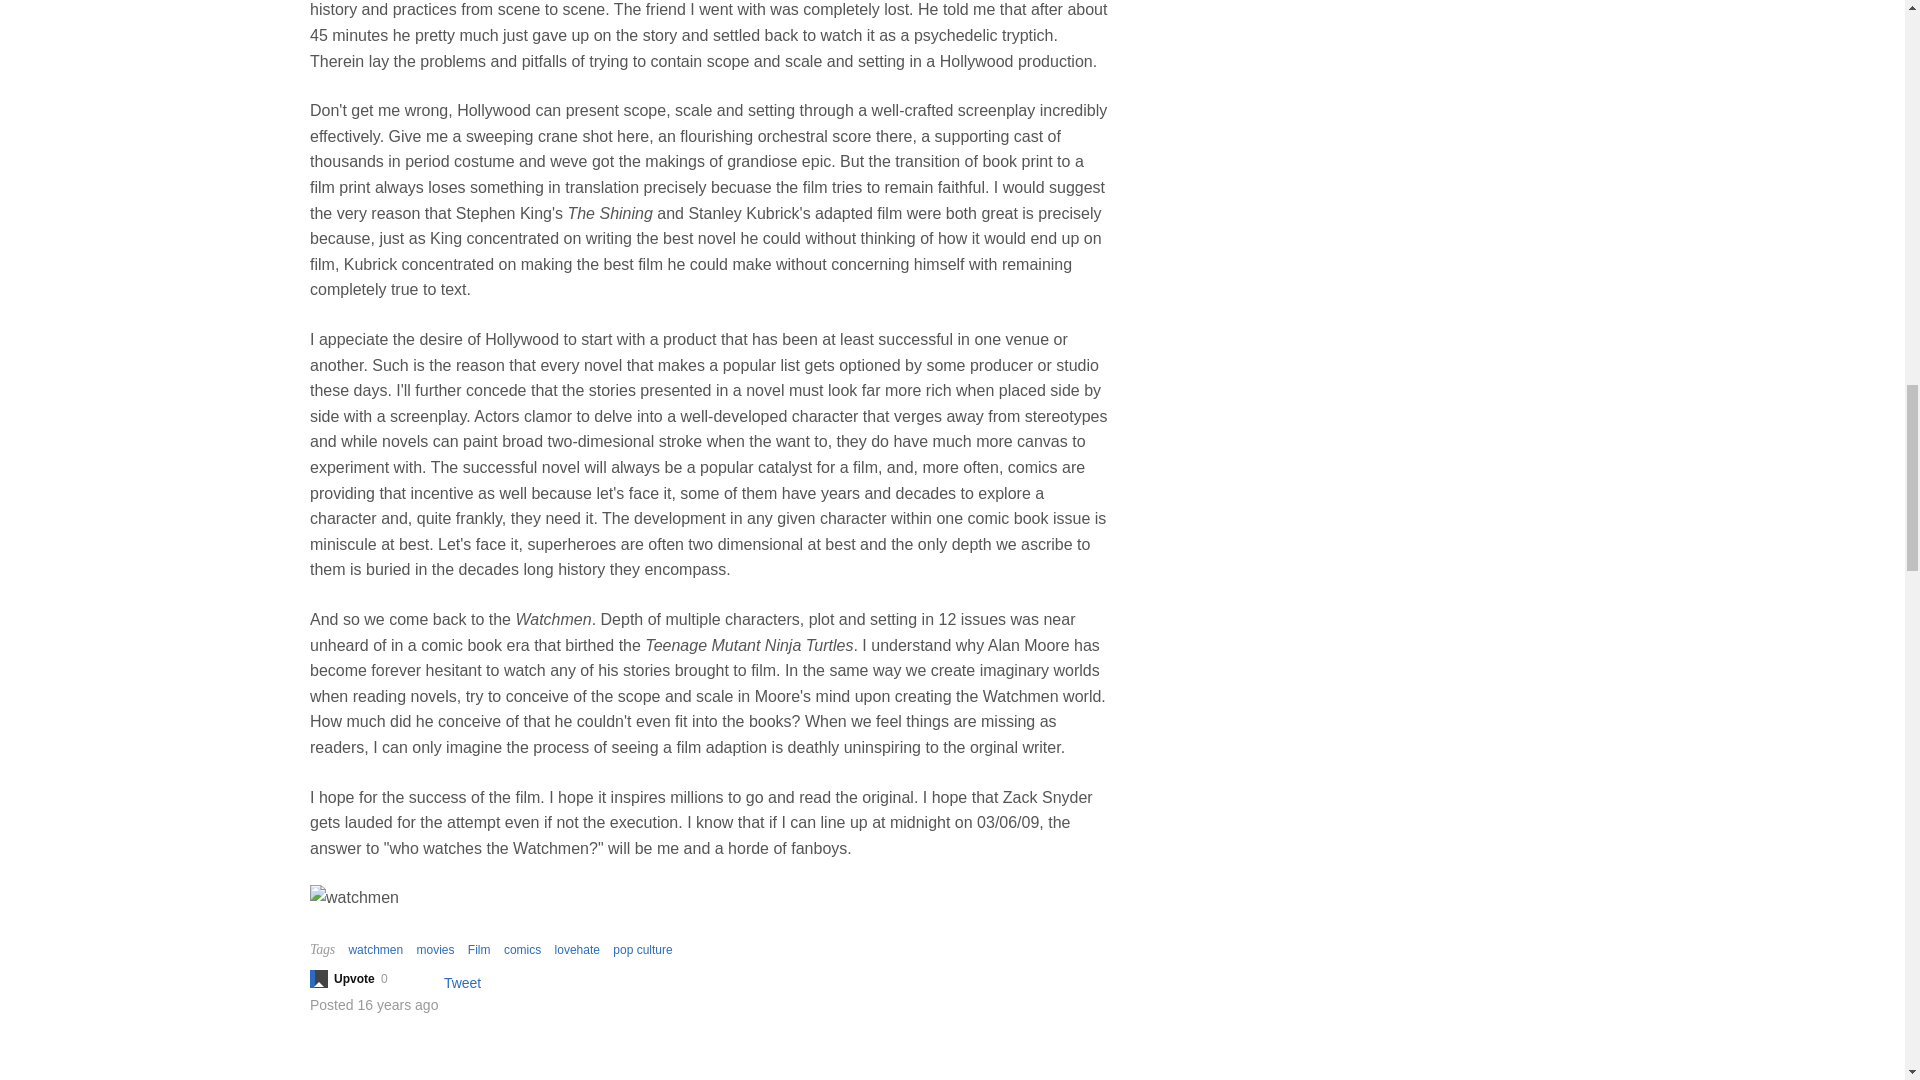 The height and width of the screenshot is (1080, 1920). I want to click on watchmen, so click(375, 949).